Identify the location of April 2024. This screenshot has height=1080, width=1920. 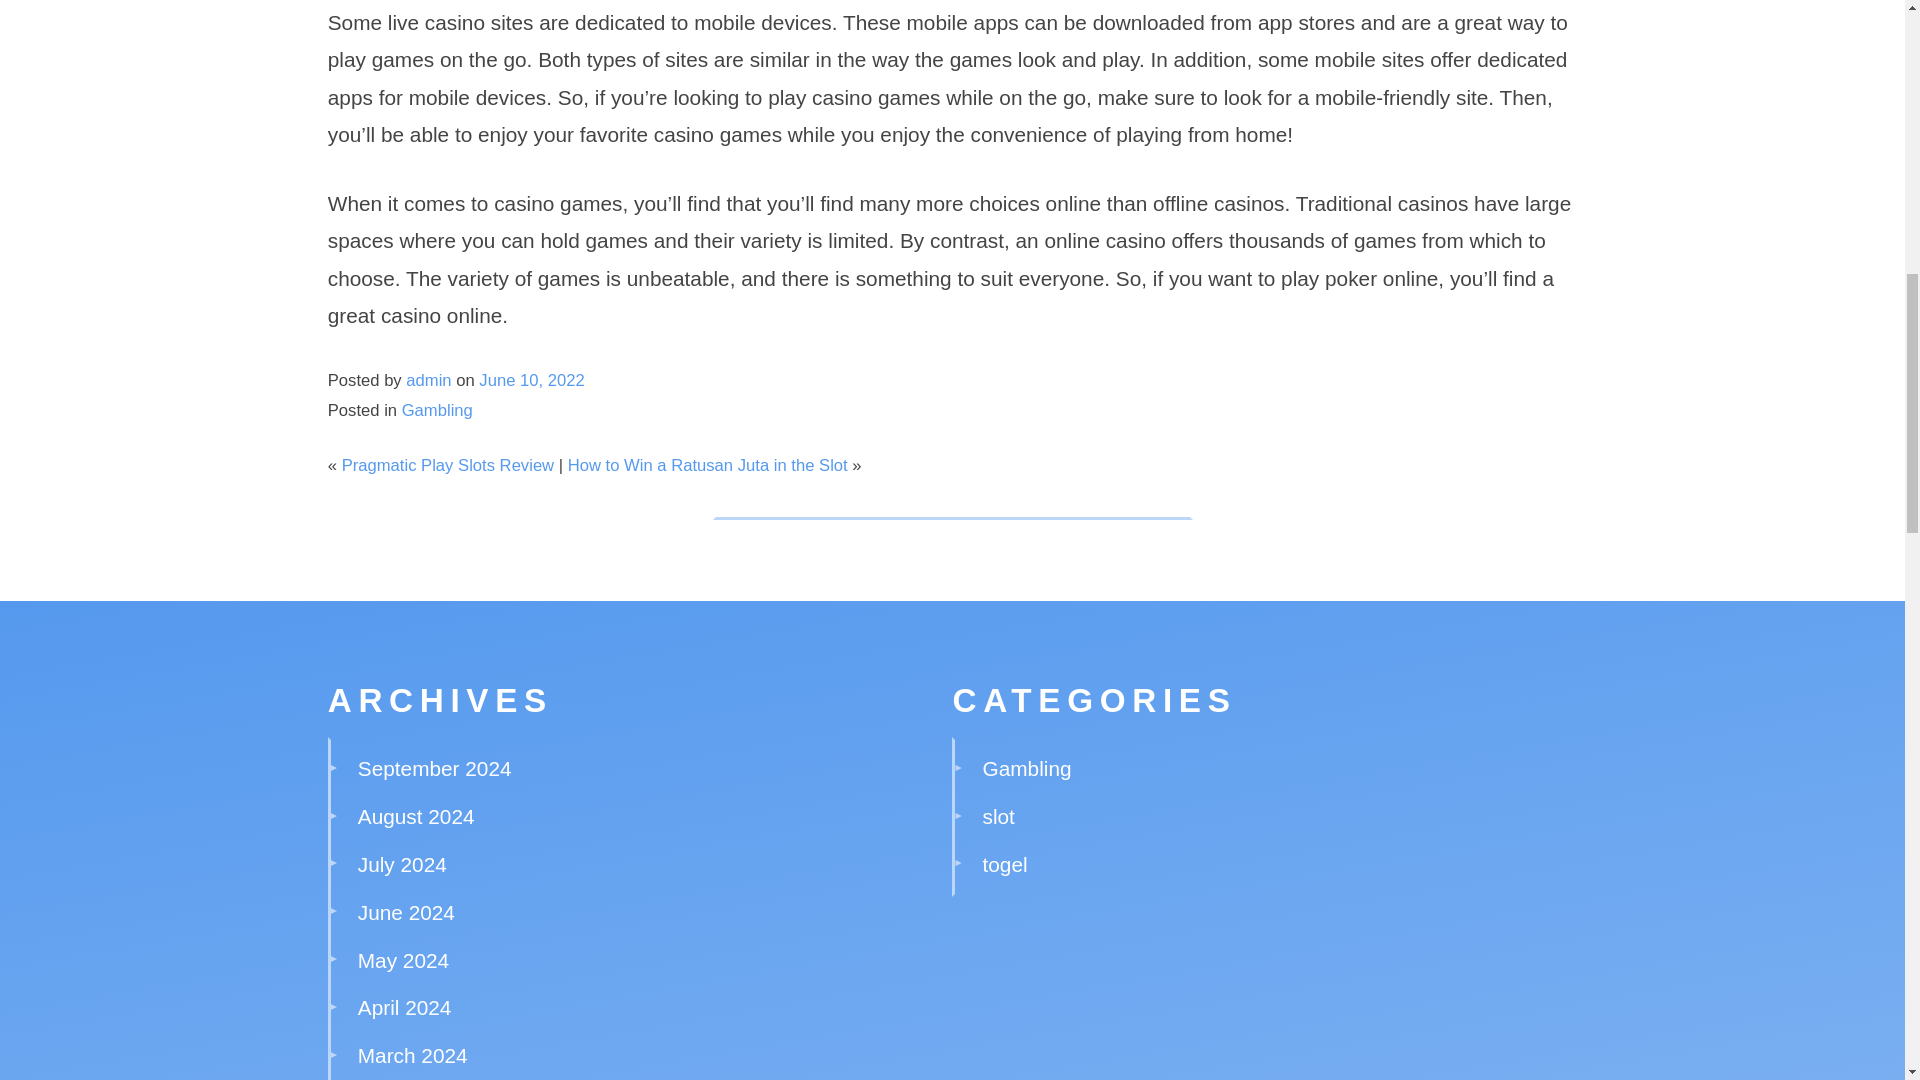
(404, 1007).